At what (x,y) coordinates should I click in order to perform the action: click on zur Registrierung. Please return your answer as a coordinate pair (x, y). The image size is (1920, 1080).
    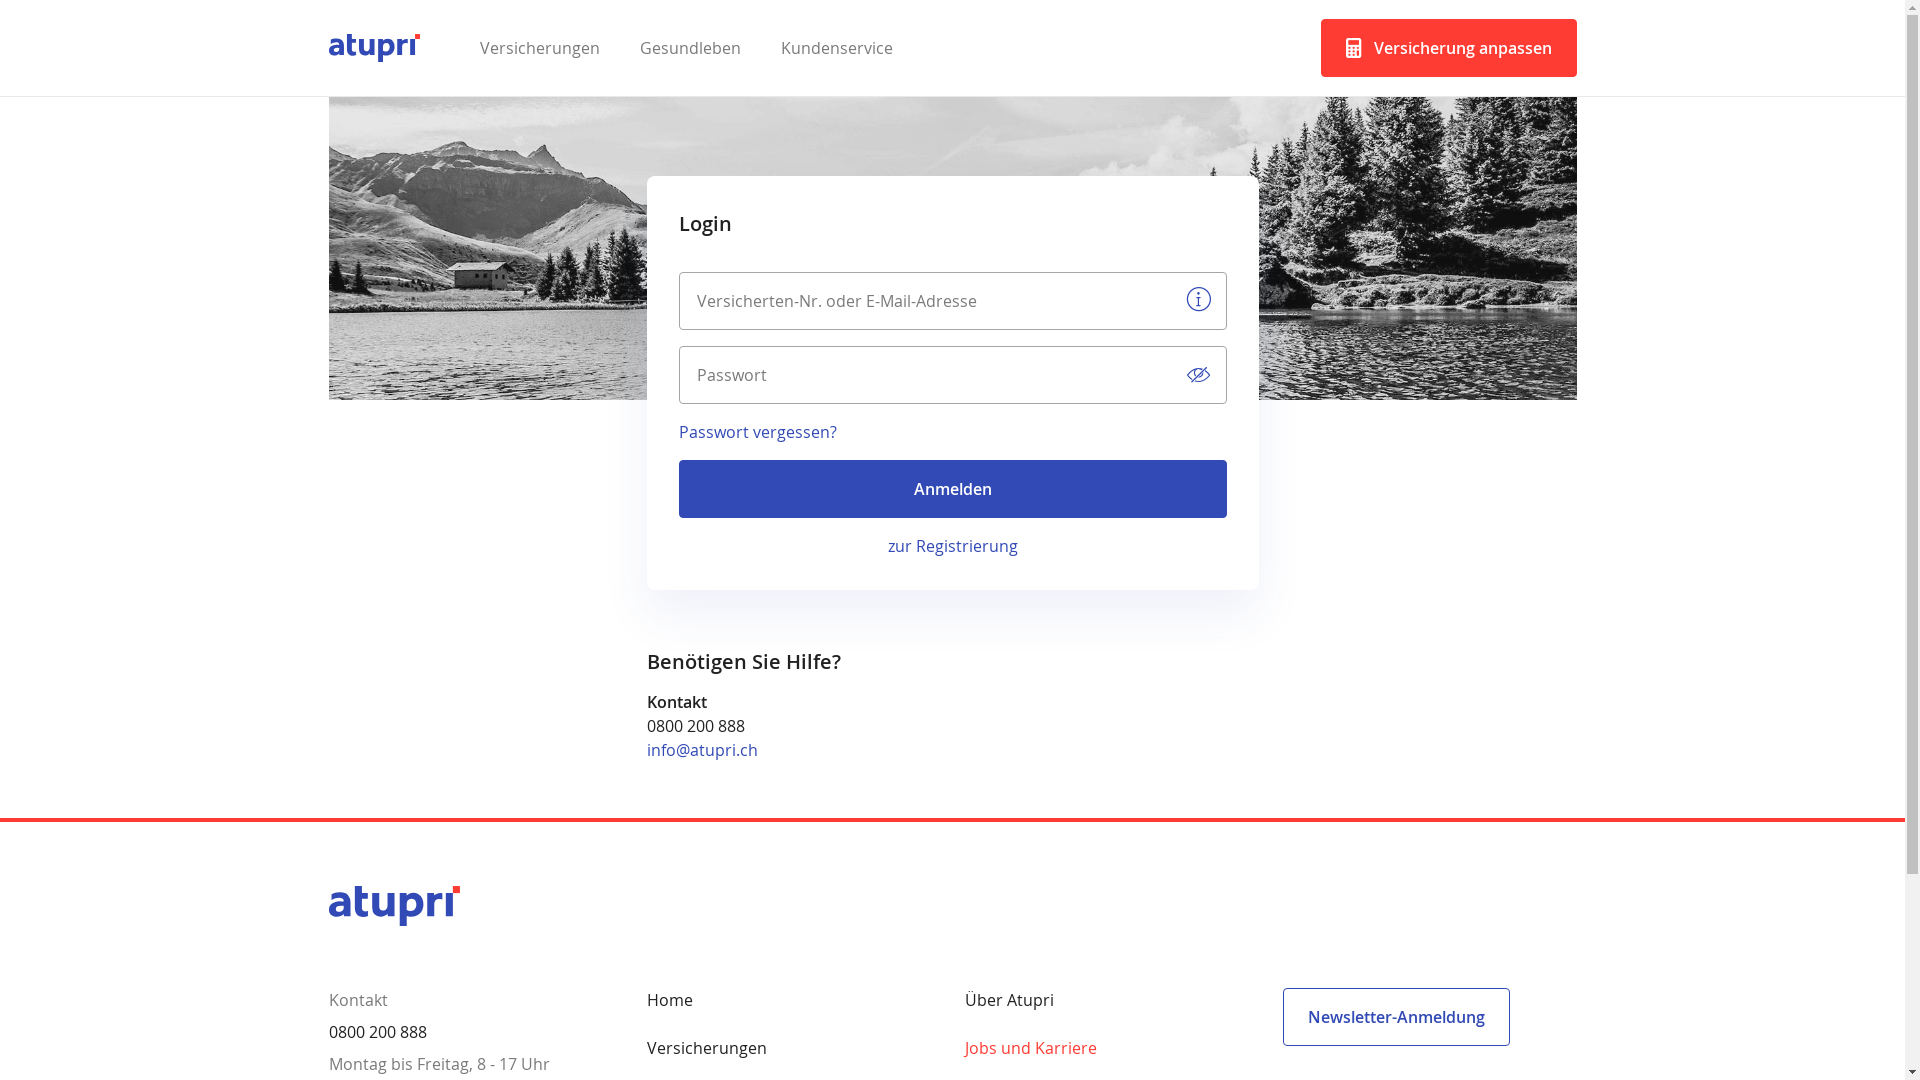
    Looking at the image, I should click on (952, 546).